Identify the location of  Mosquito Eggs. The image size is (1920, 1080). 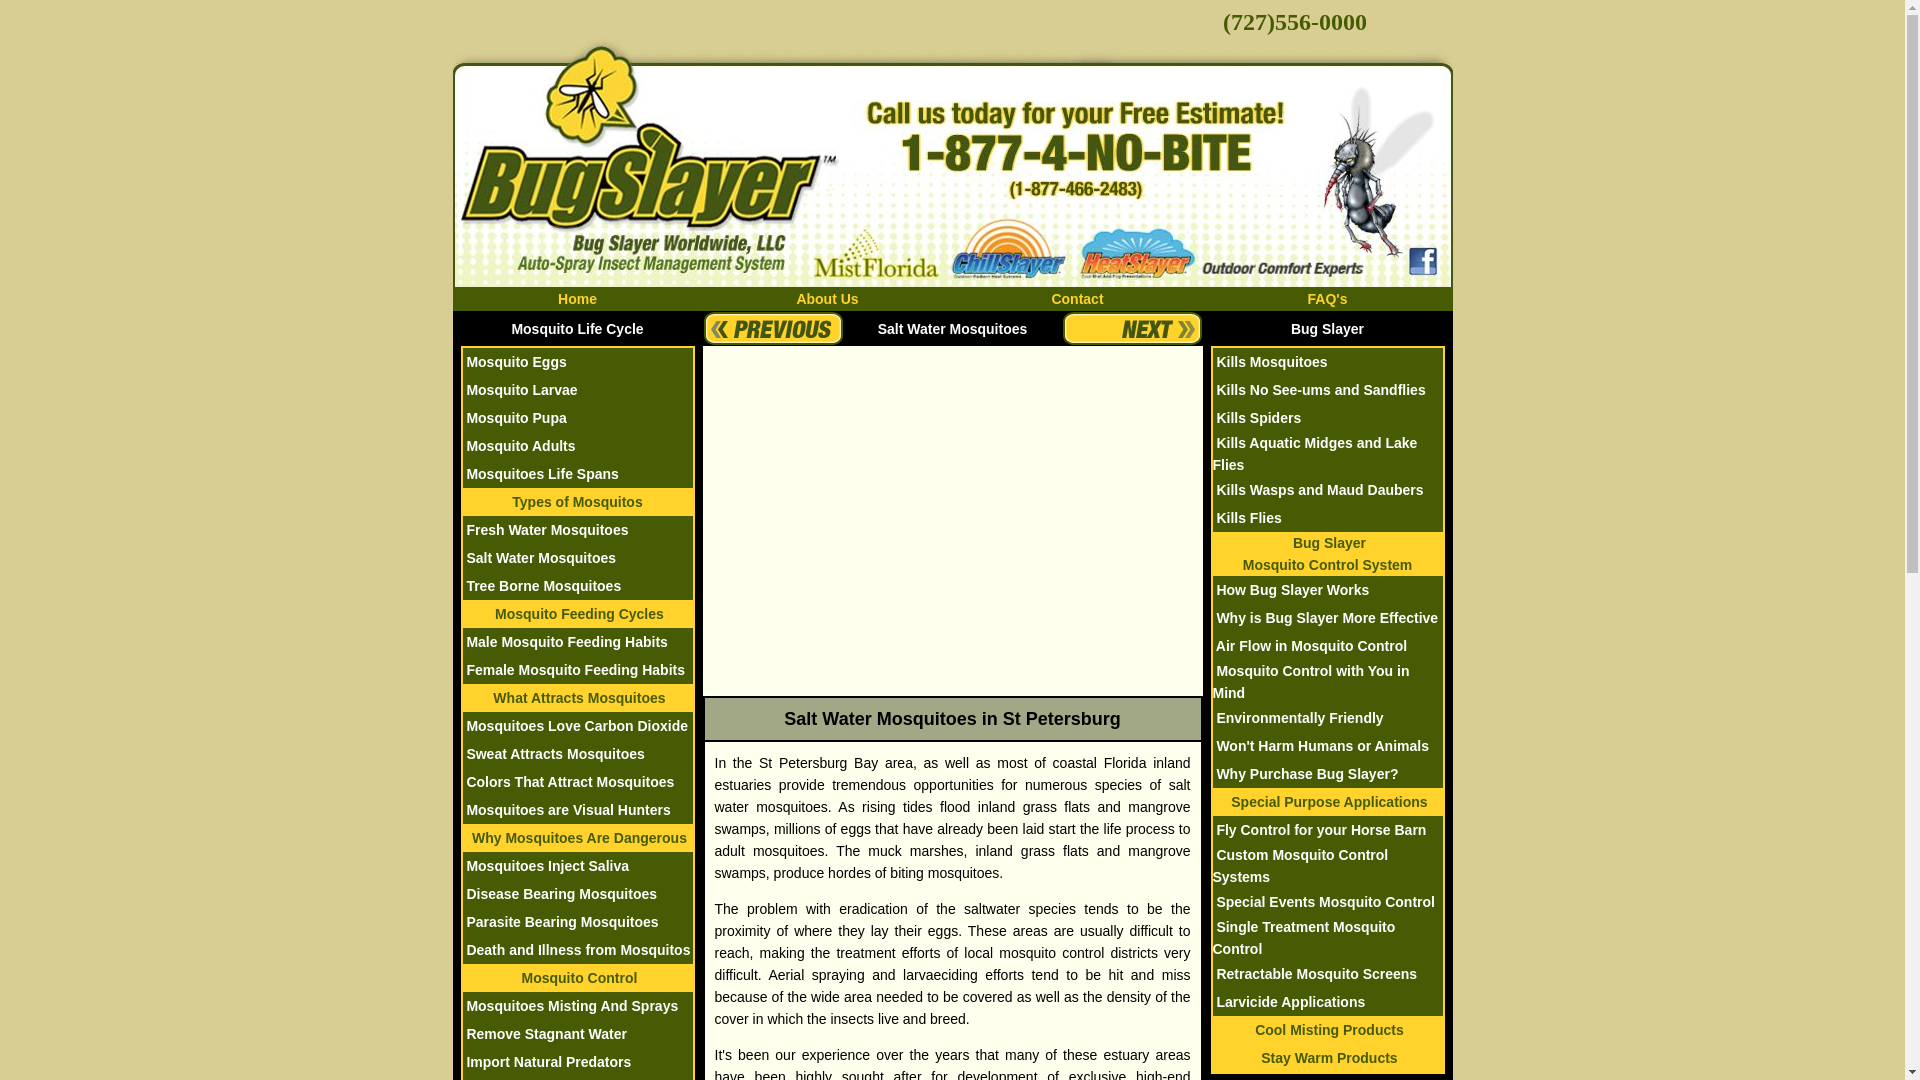
(514, 362).